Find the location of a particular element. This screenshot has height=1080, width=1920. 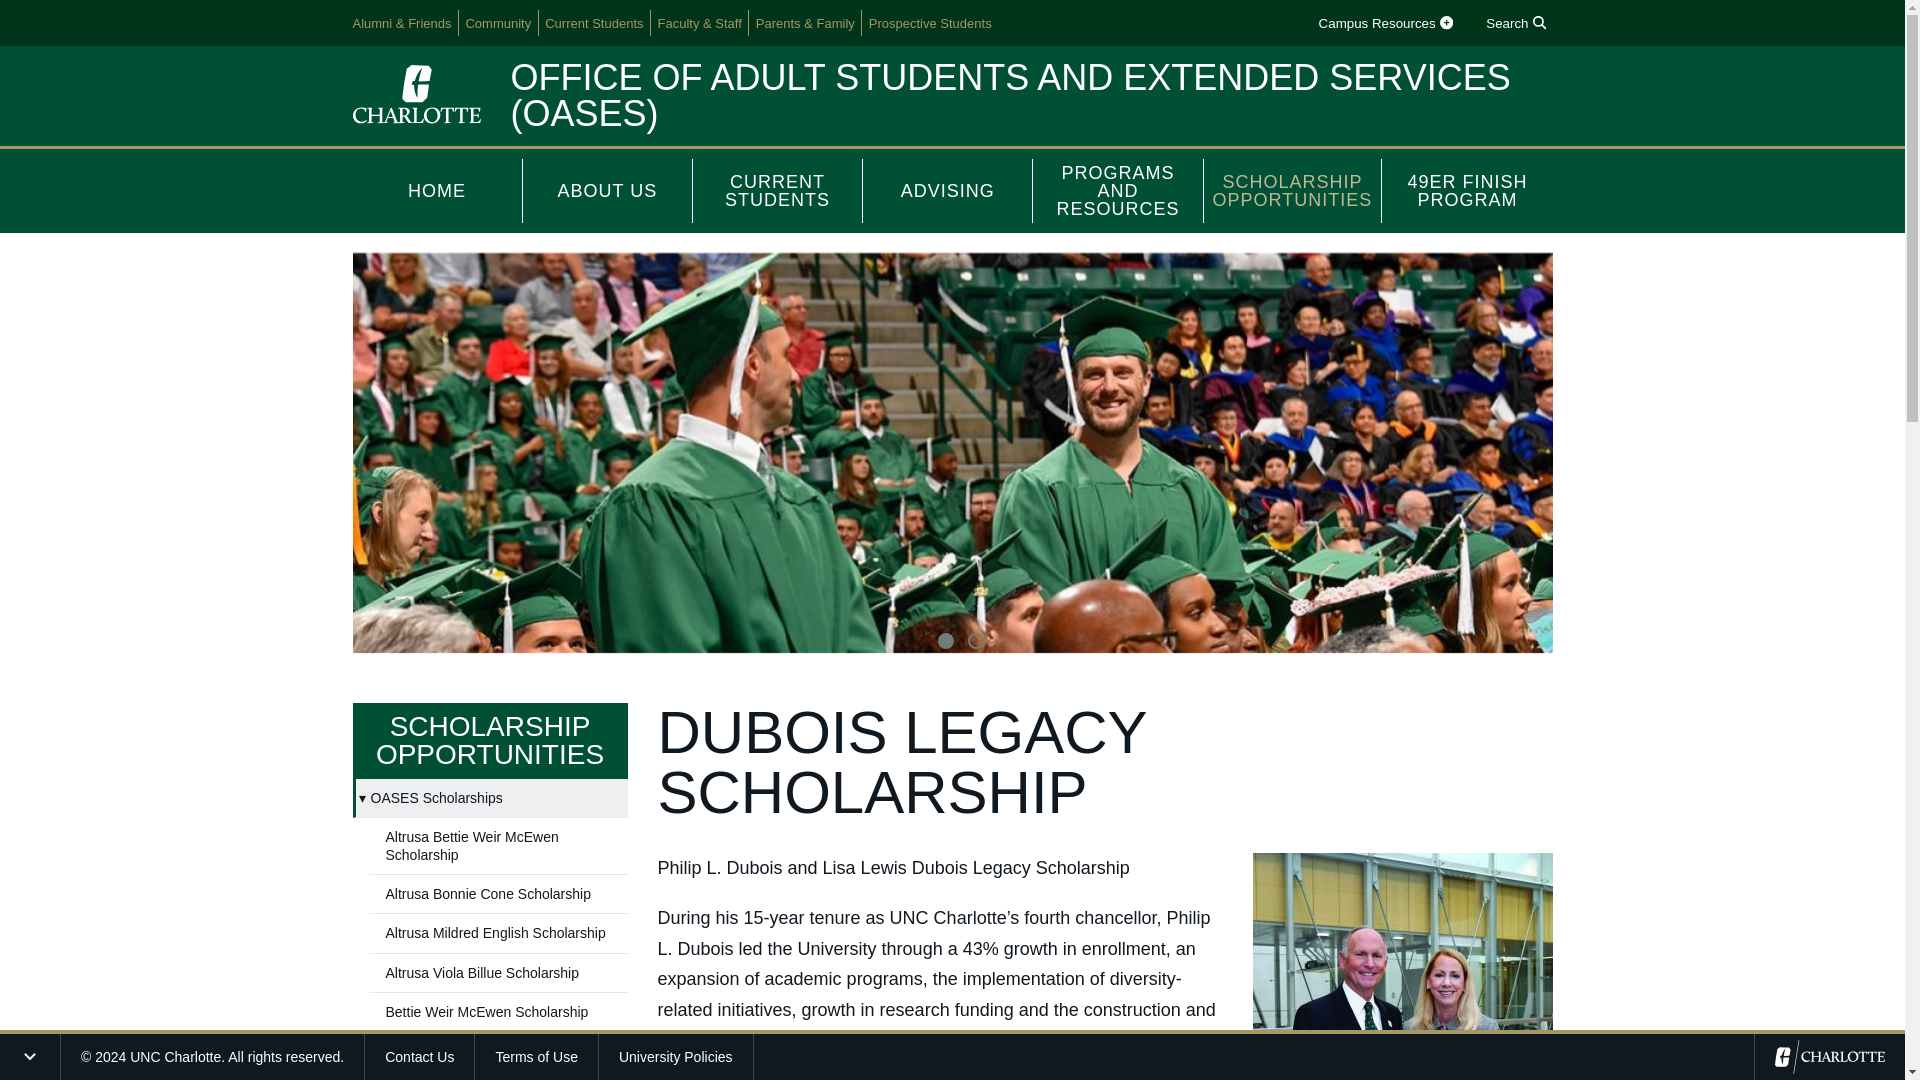

Campus Resources is located at coordinates (1385, 22).